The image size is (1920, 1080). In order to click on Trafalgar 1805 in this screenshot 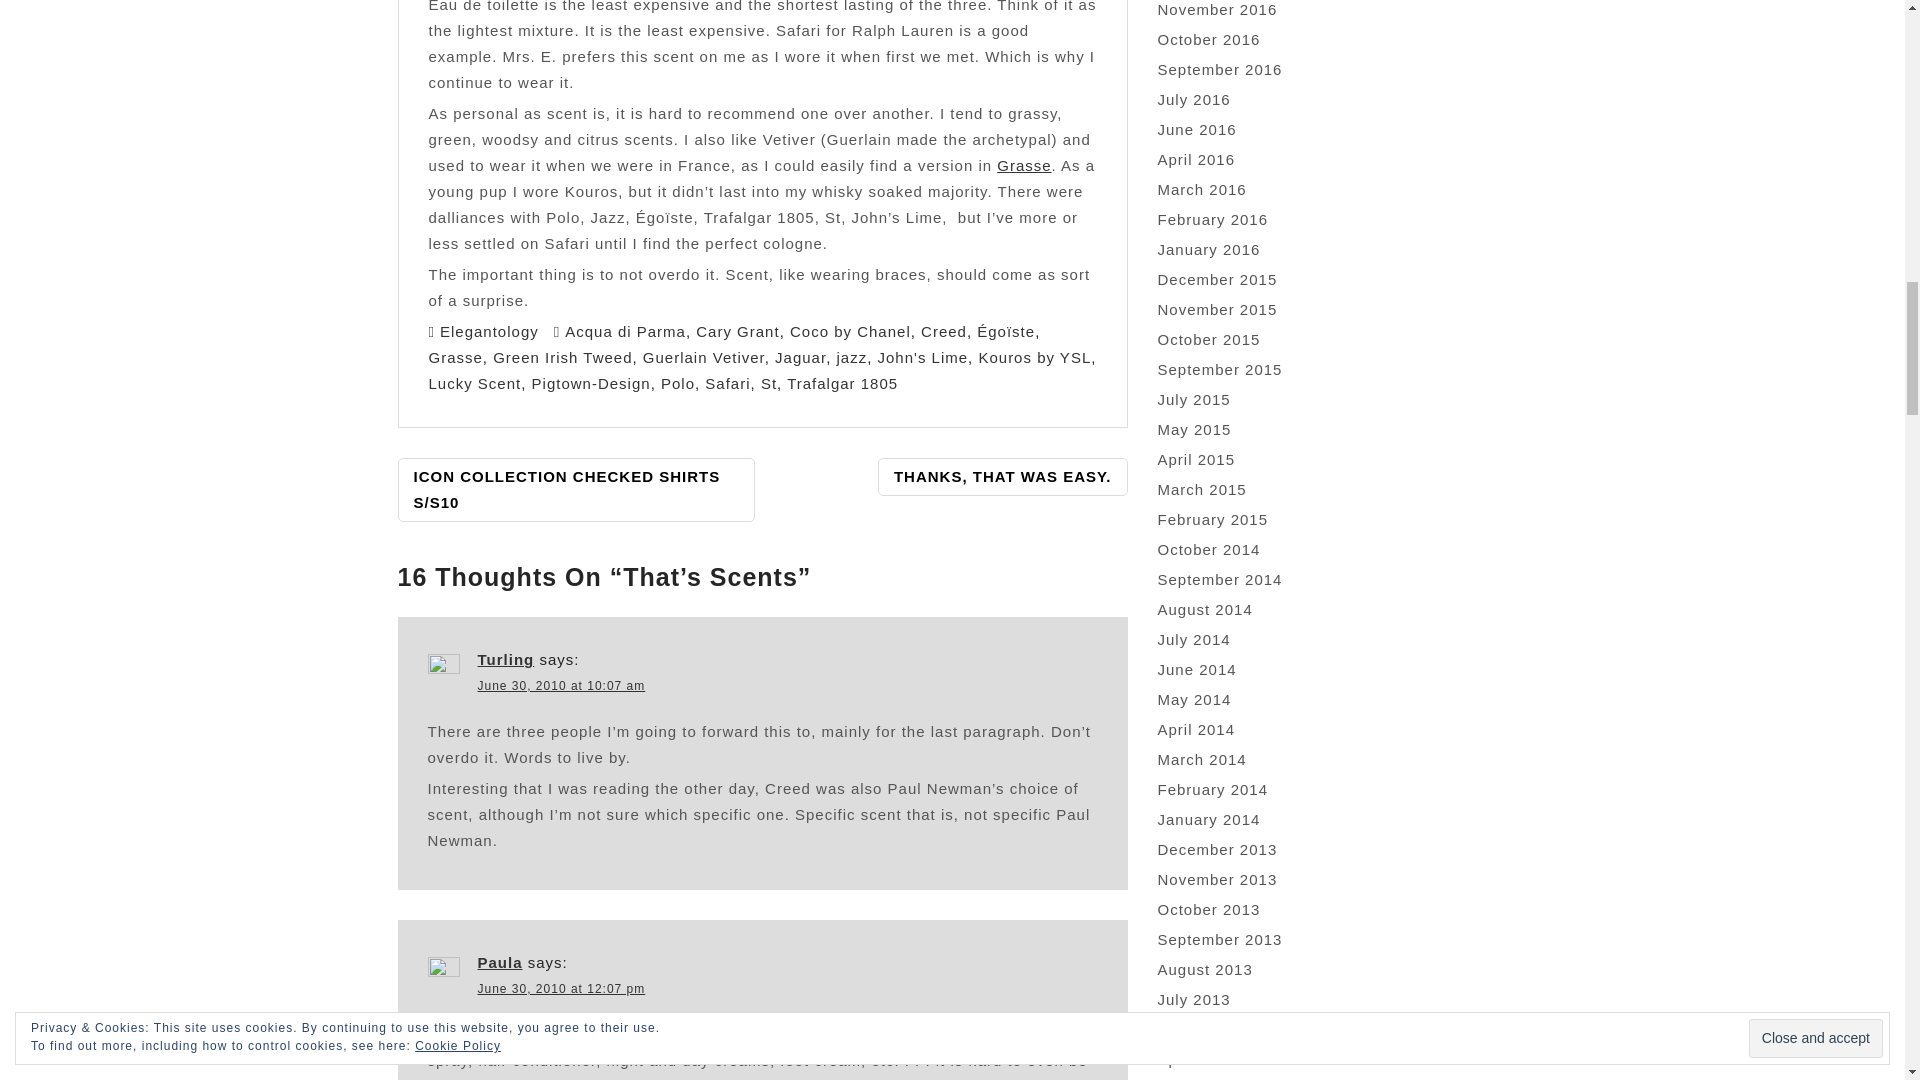, I will do `click(842, 383)`.